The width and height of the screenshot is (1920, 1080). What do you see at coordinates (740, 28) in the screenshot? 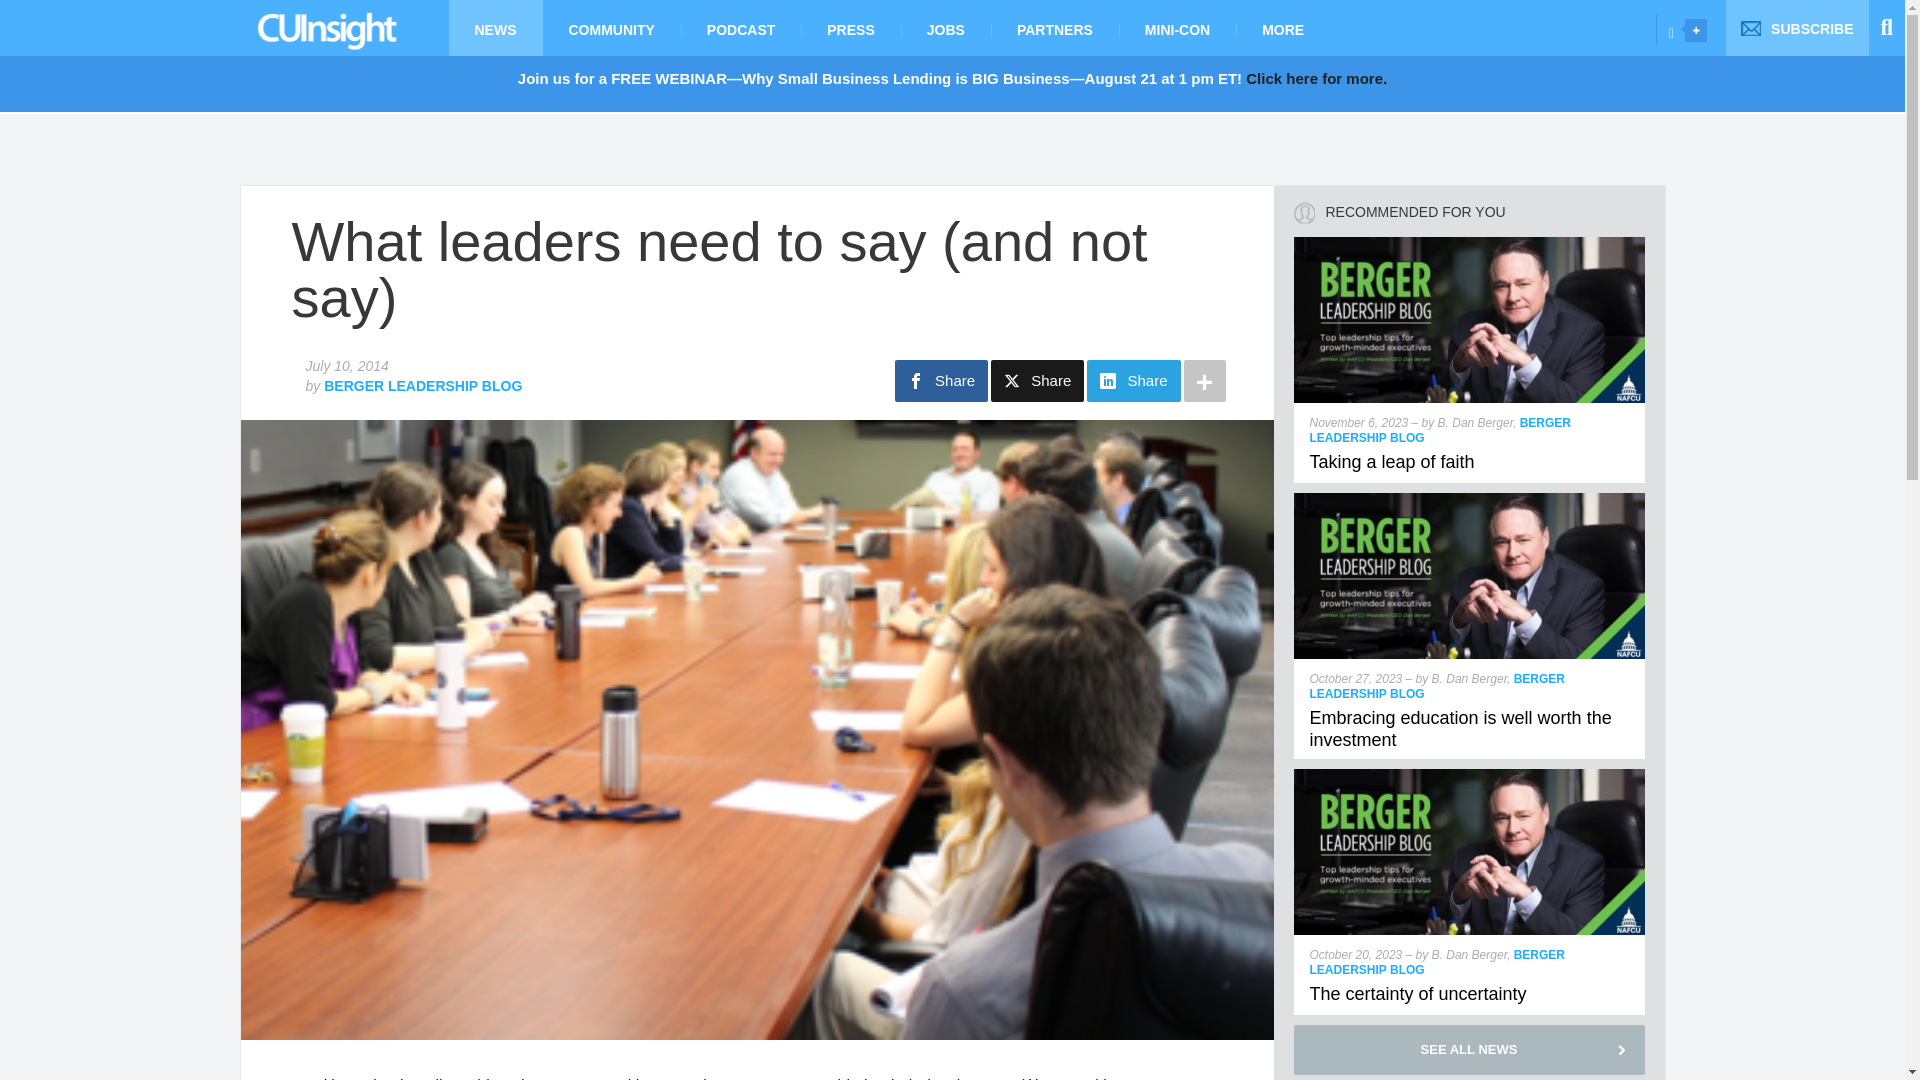
I see `PODCAST` at bounding box center [740, 28].